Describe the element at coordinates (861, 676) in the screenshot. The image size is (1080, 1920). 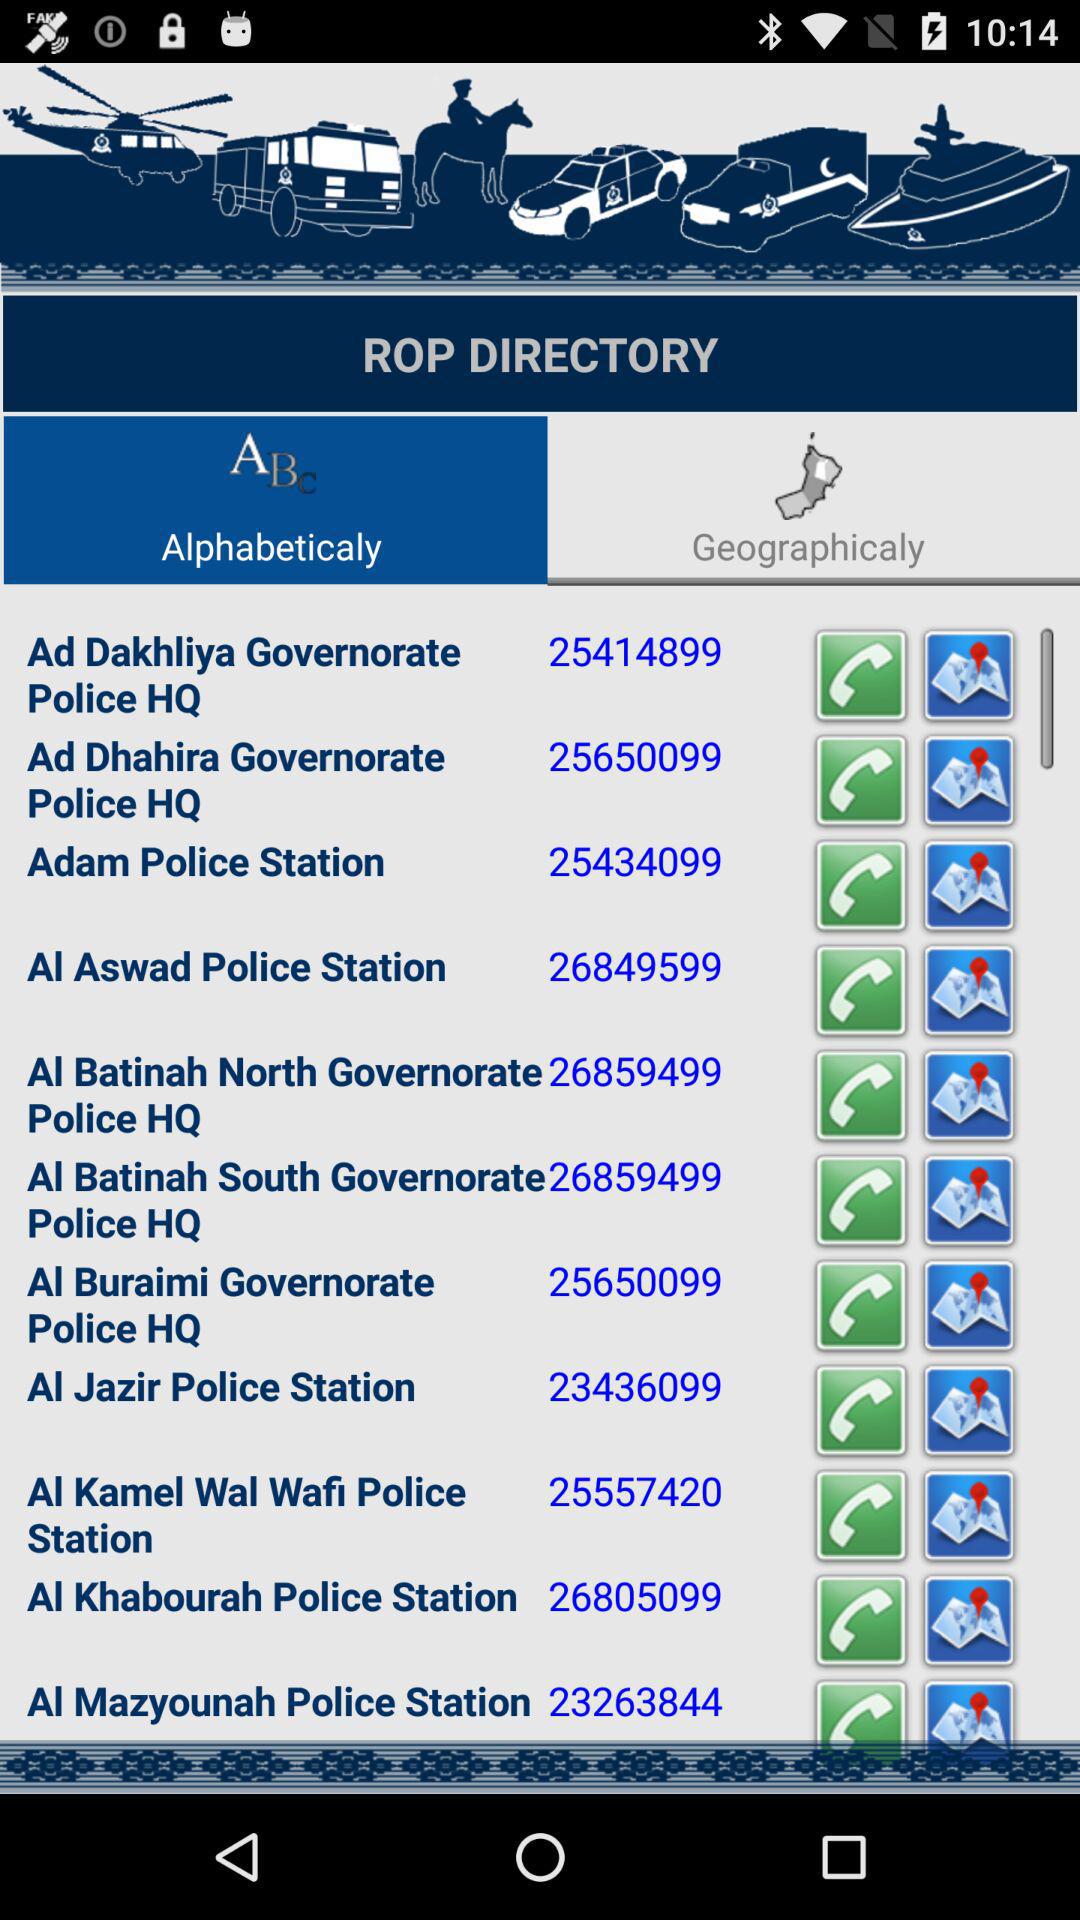
I see `call phone number` at that location.